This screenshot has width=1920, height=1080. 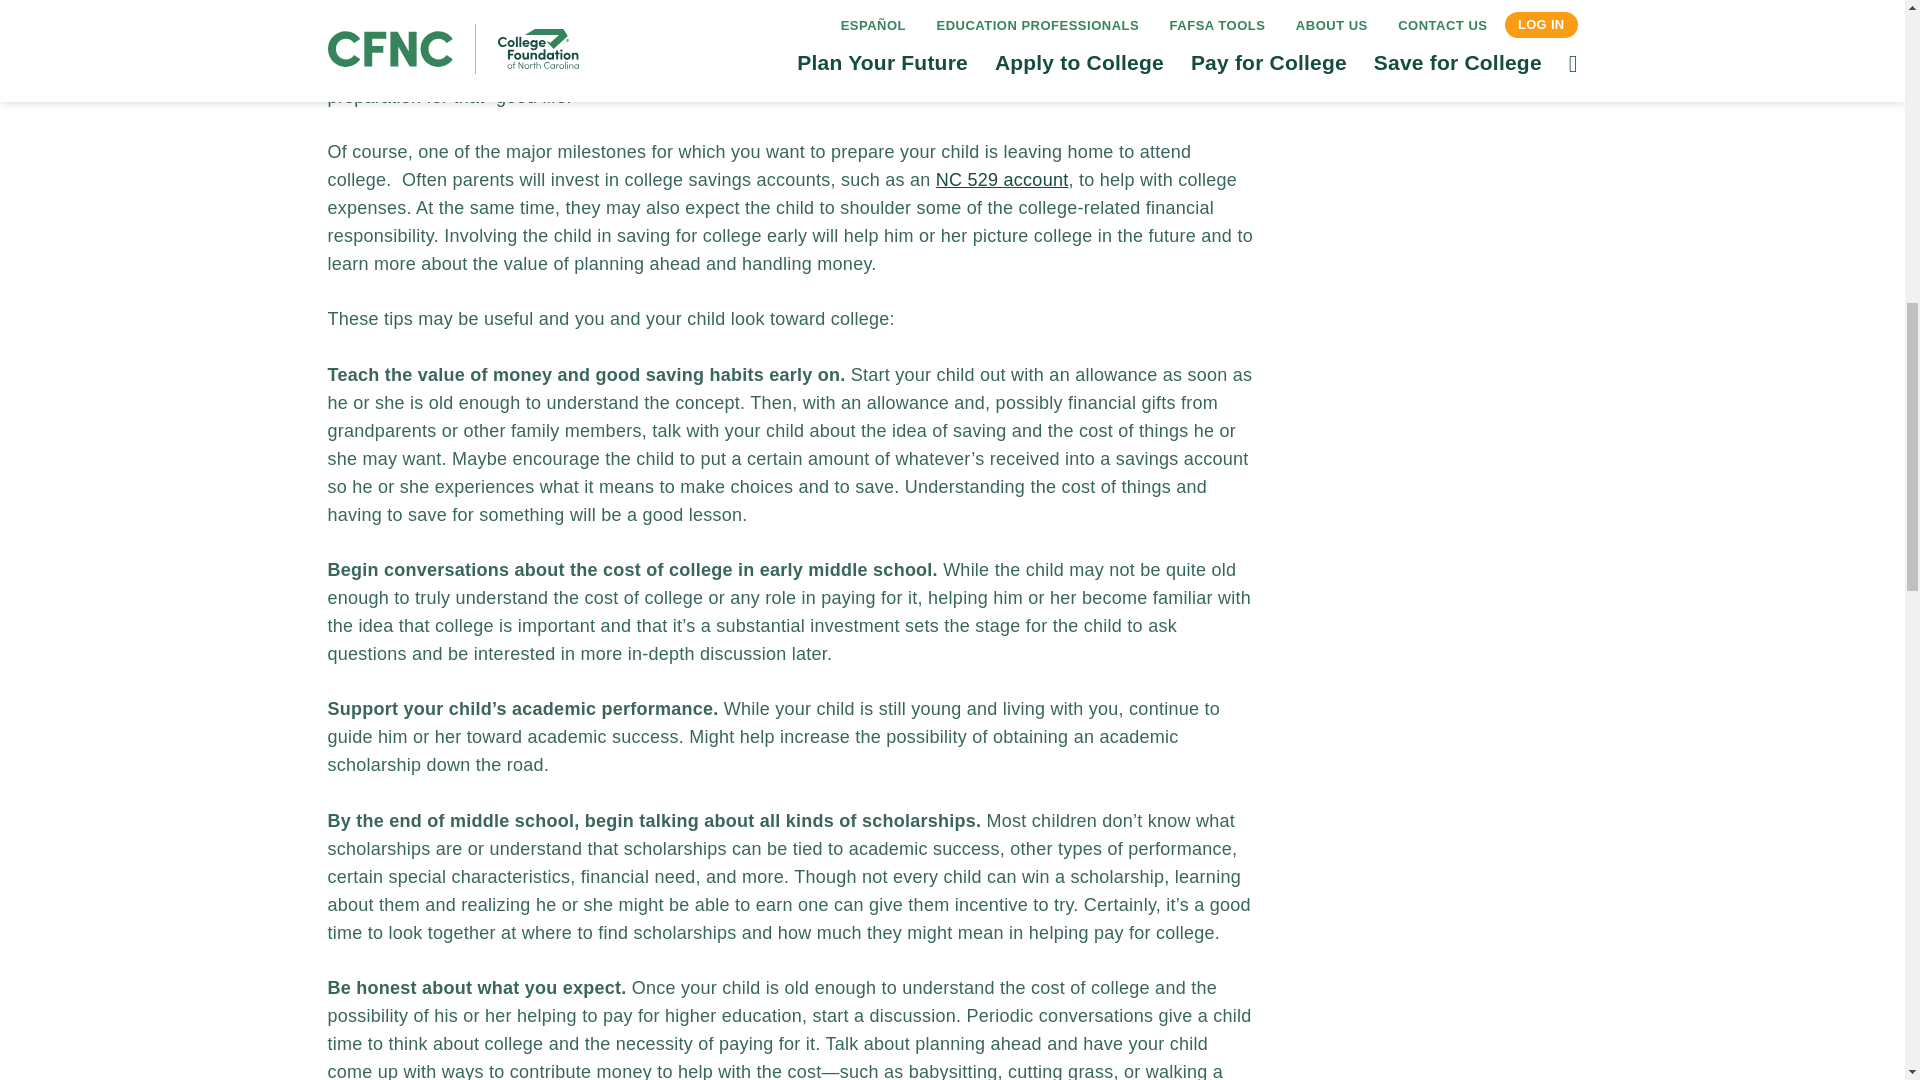 I want to click on NC 529 Account, so click(x=1002, y=180).